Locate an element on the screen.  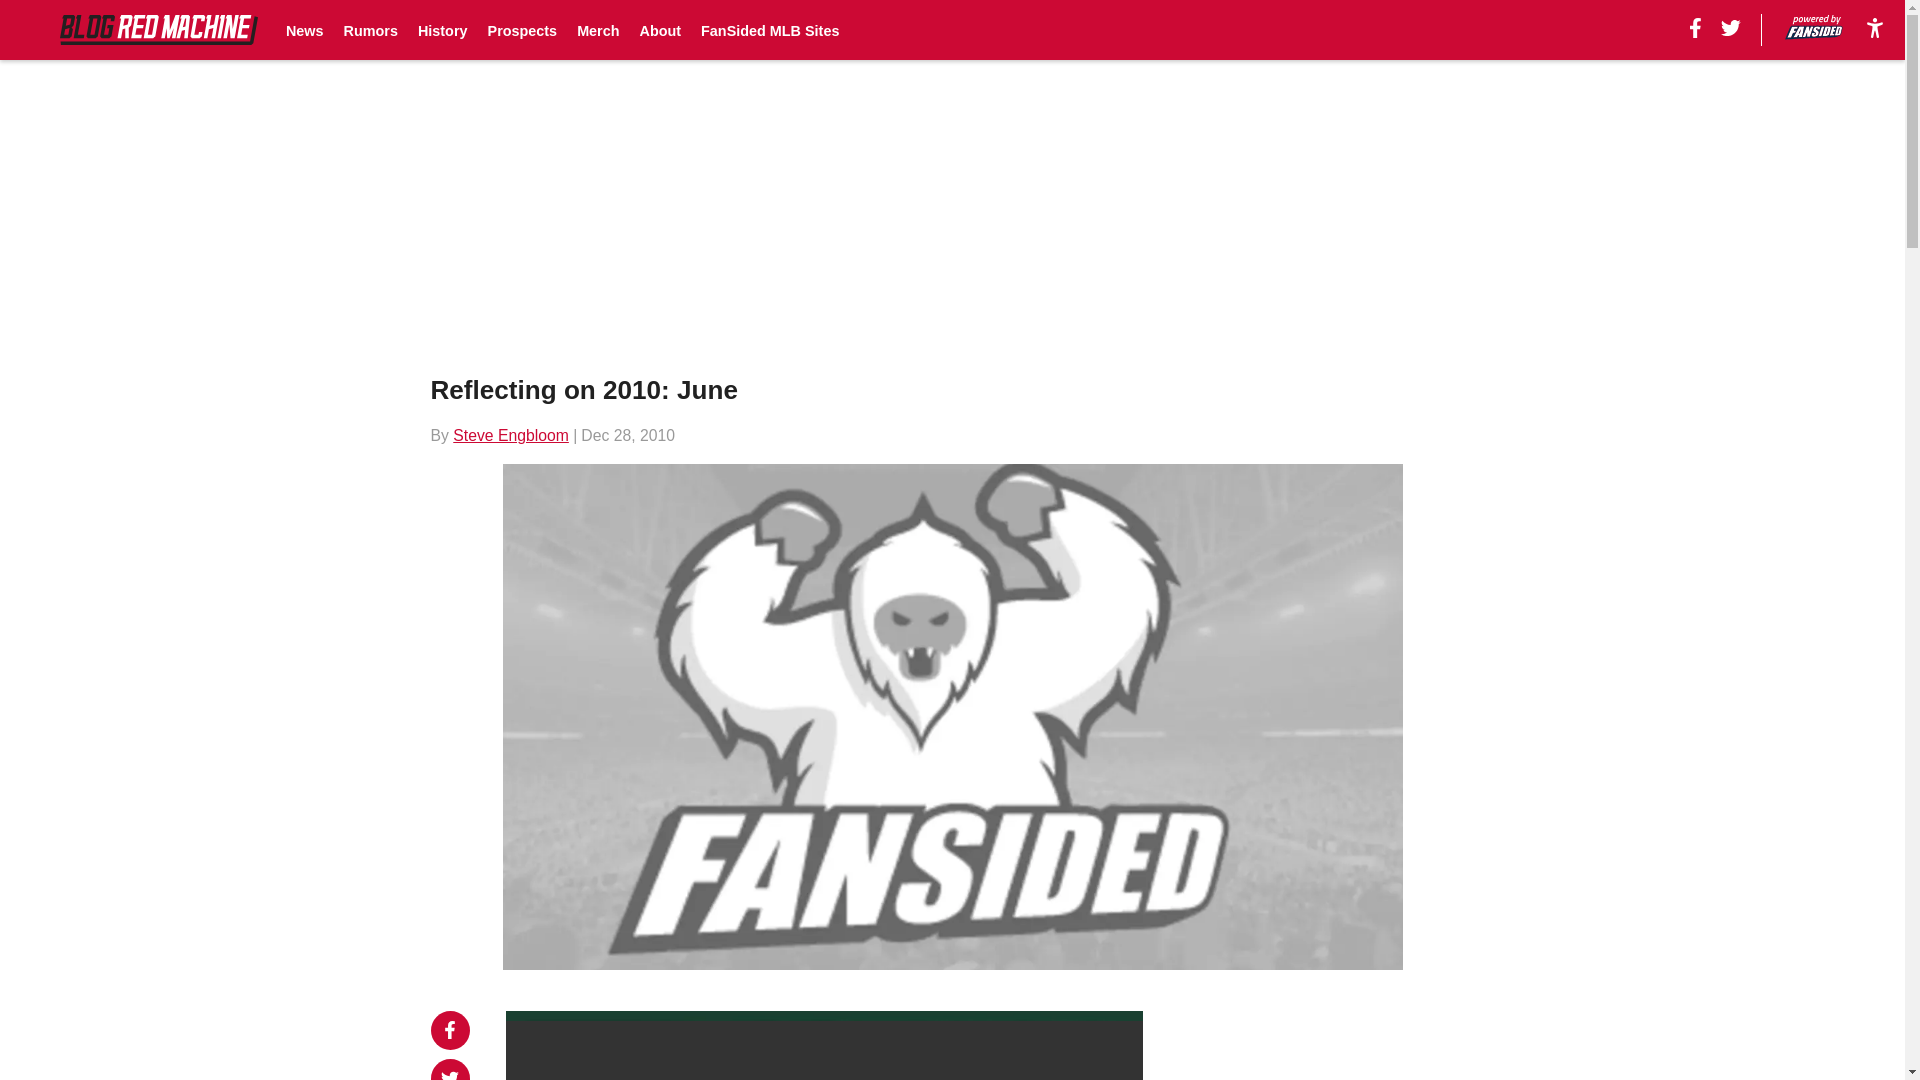
Prospects is located at coordinates (522, 30).